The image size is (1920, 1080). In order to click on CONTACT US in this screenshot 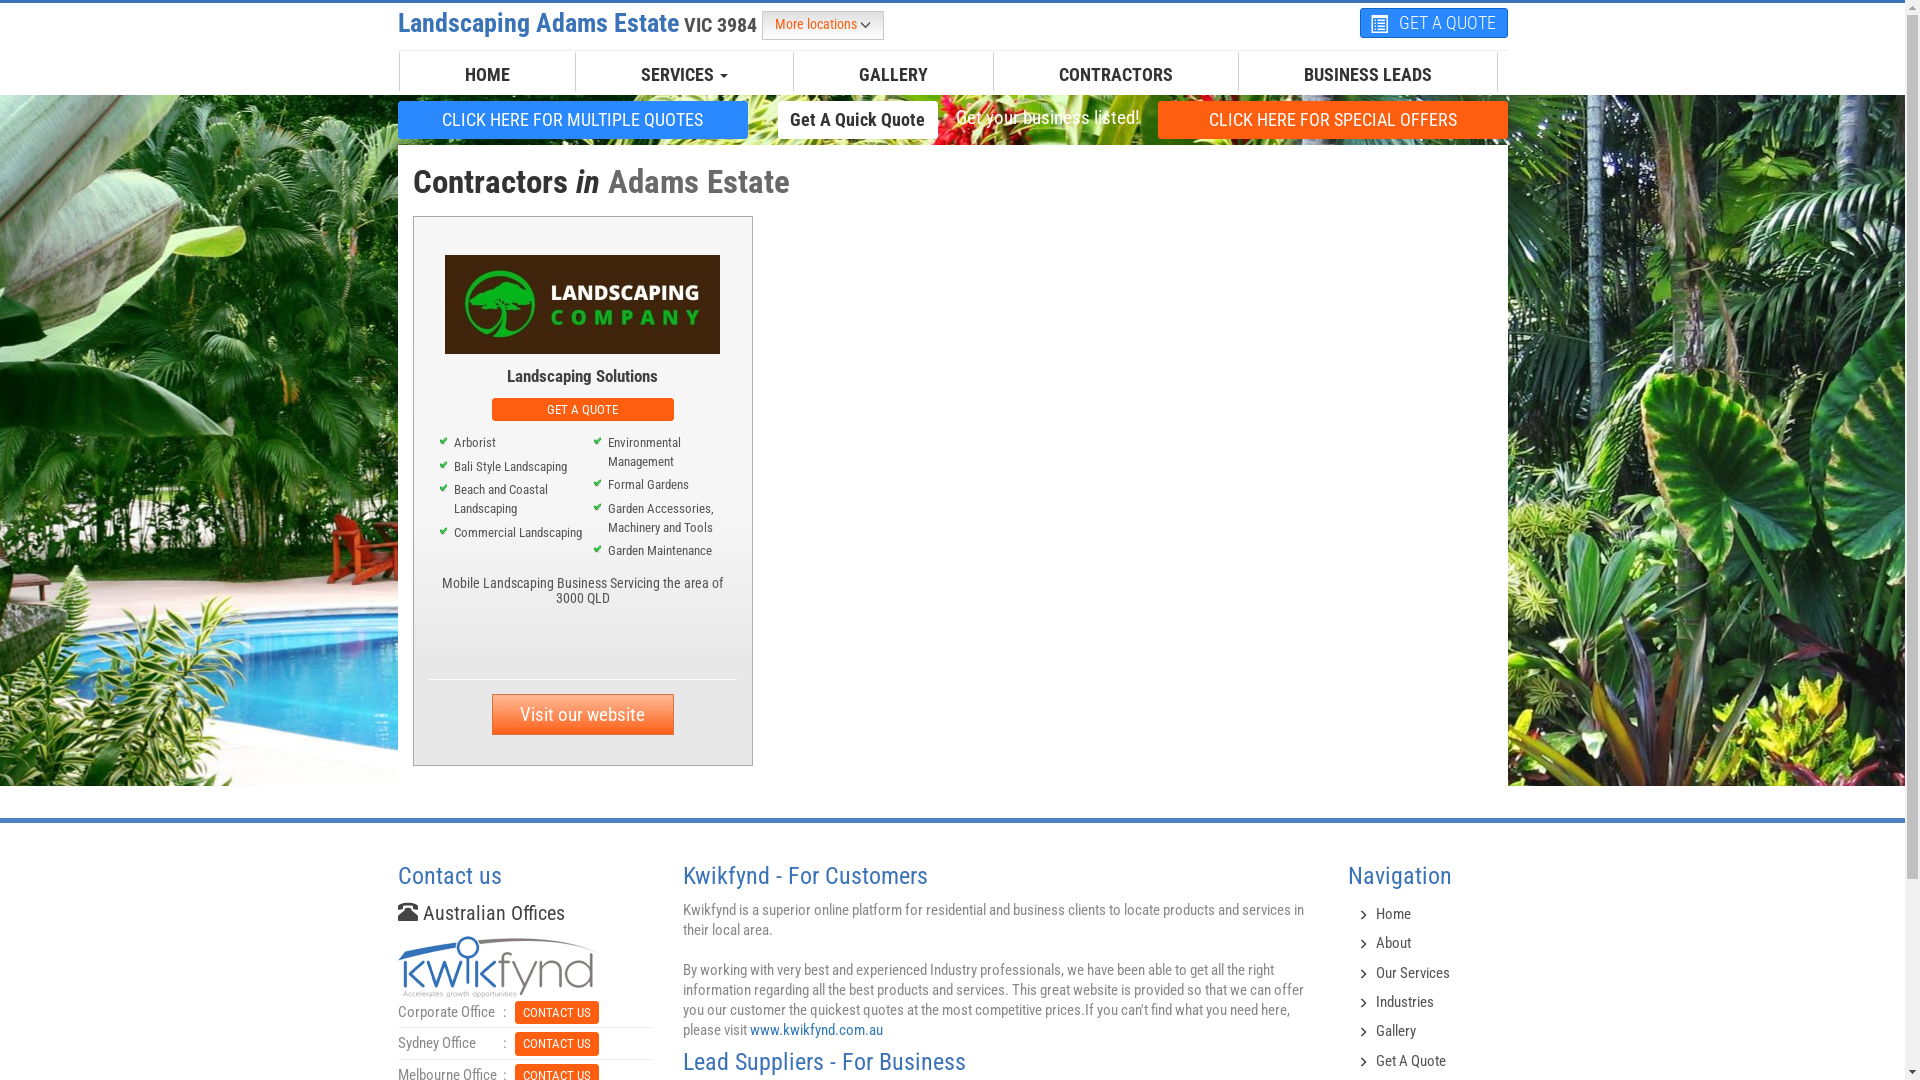, I will do `click(556, 1044)`.